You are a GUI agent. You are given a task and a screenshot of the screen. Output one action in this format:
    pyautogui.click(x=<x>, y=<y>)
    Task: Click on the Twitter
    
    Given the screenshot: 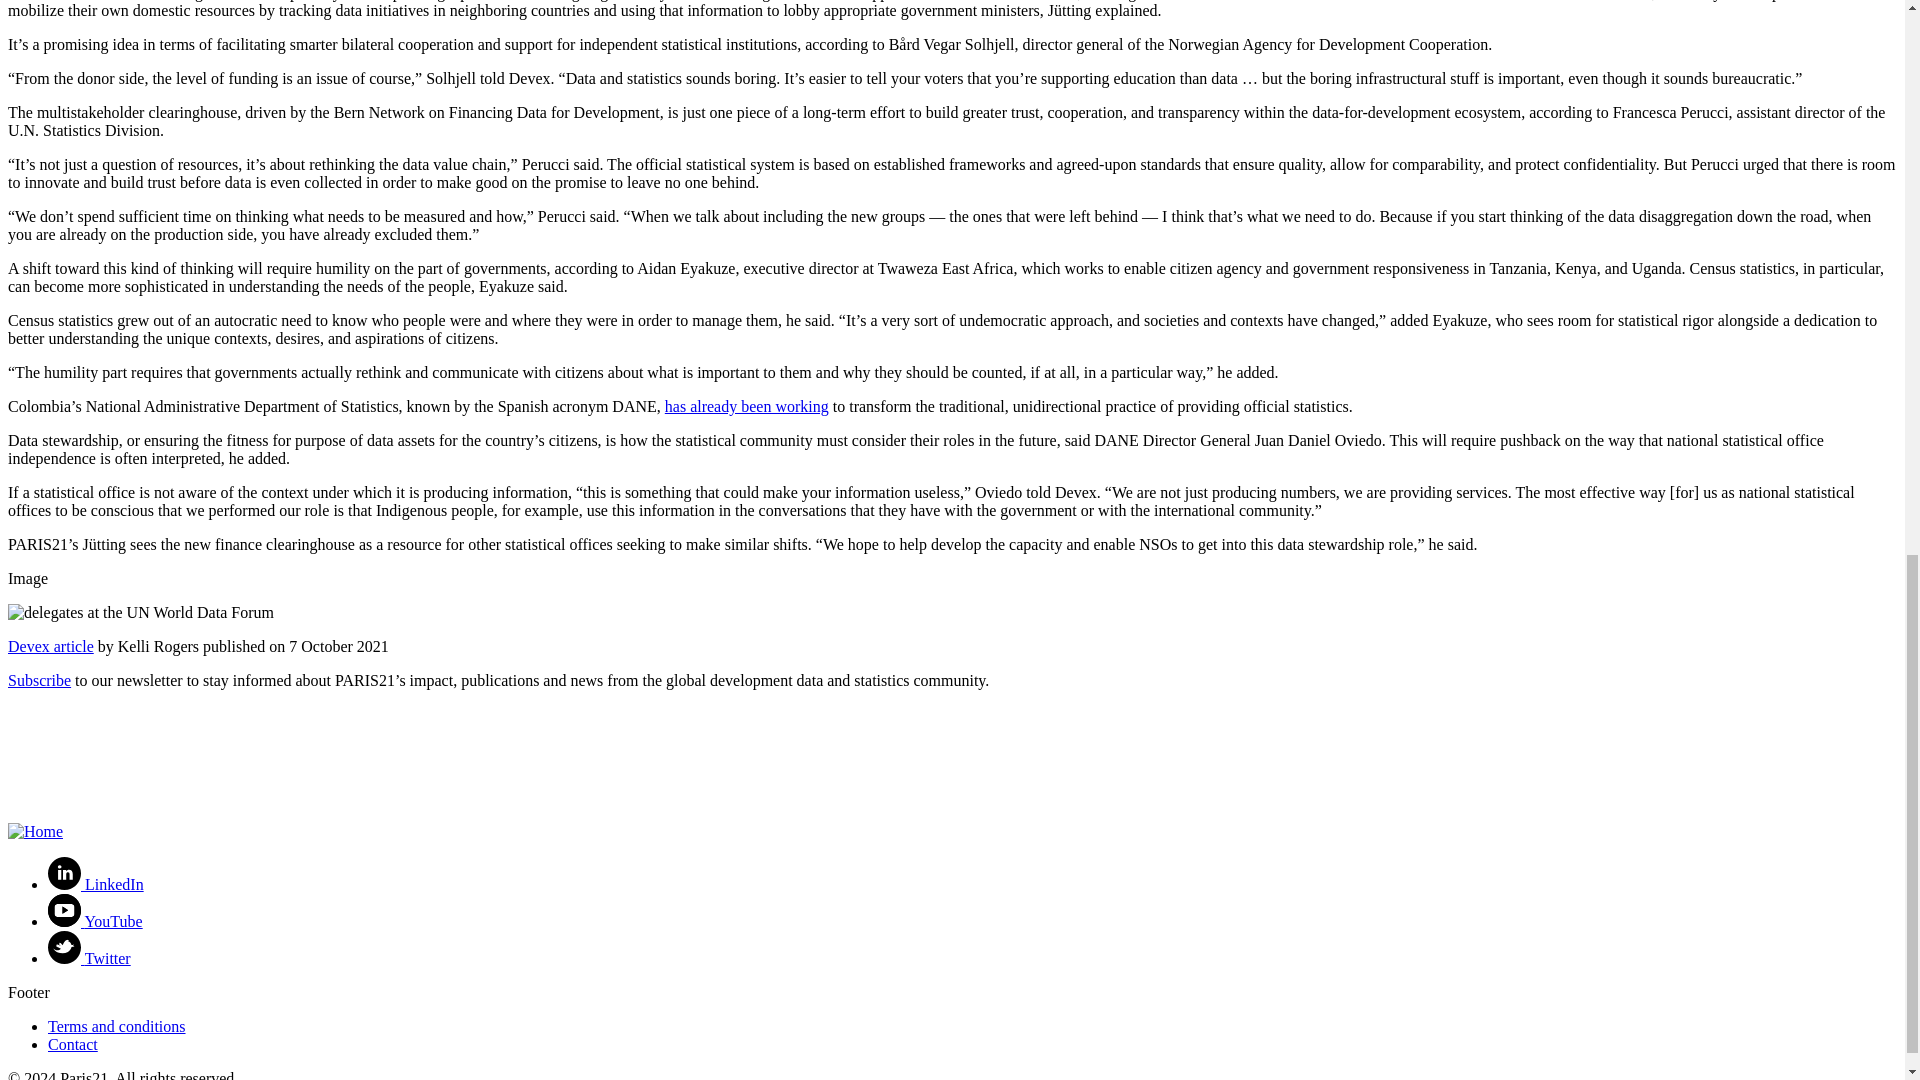 What is the action you would take?
    pyautogui.click(x=89, y=958)
    